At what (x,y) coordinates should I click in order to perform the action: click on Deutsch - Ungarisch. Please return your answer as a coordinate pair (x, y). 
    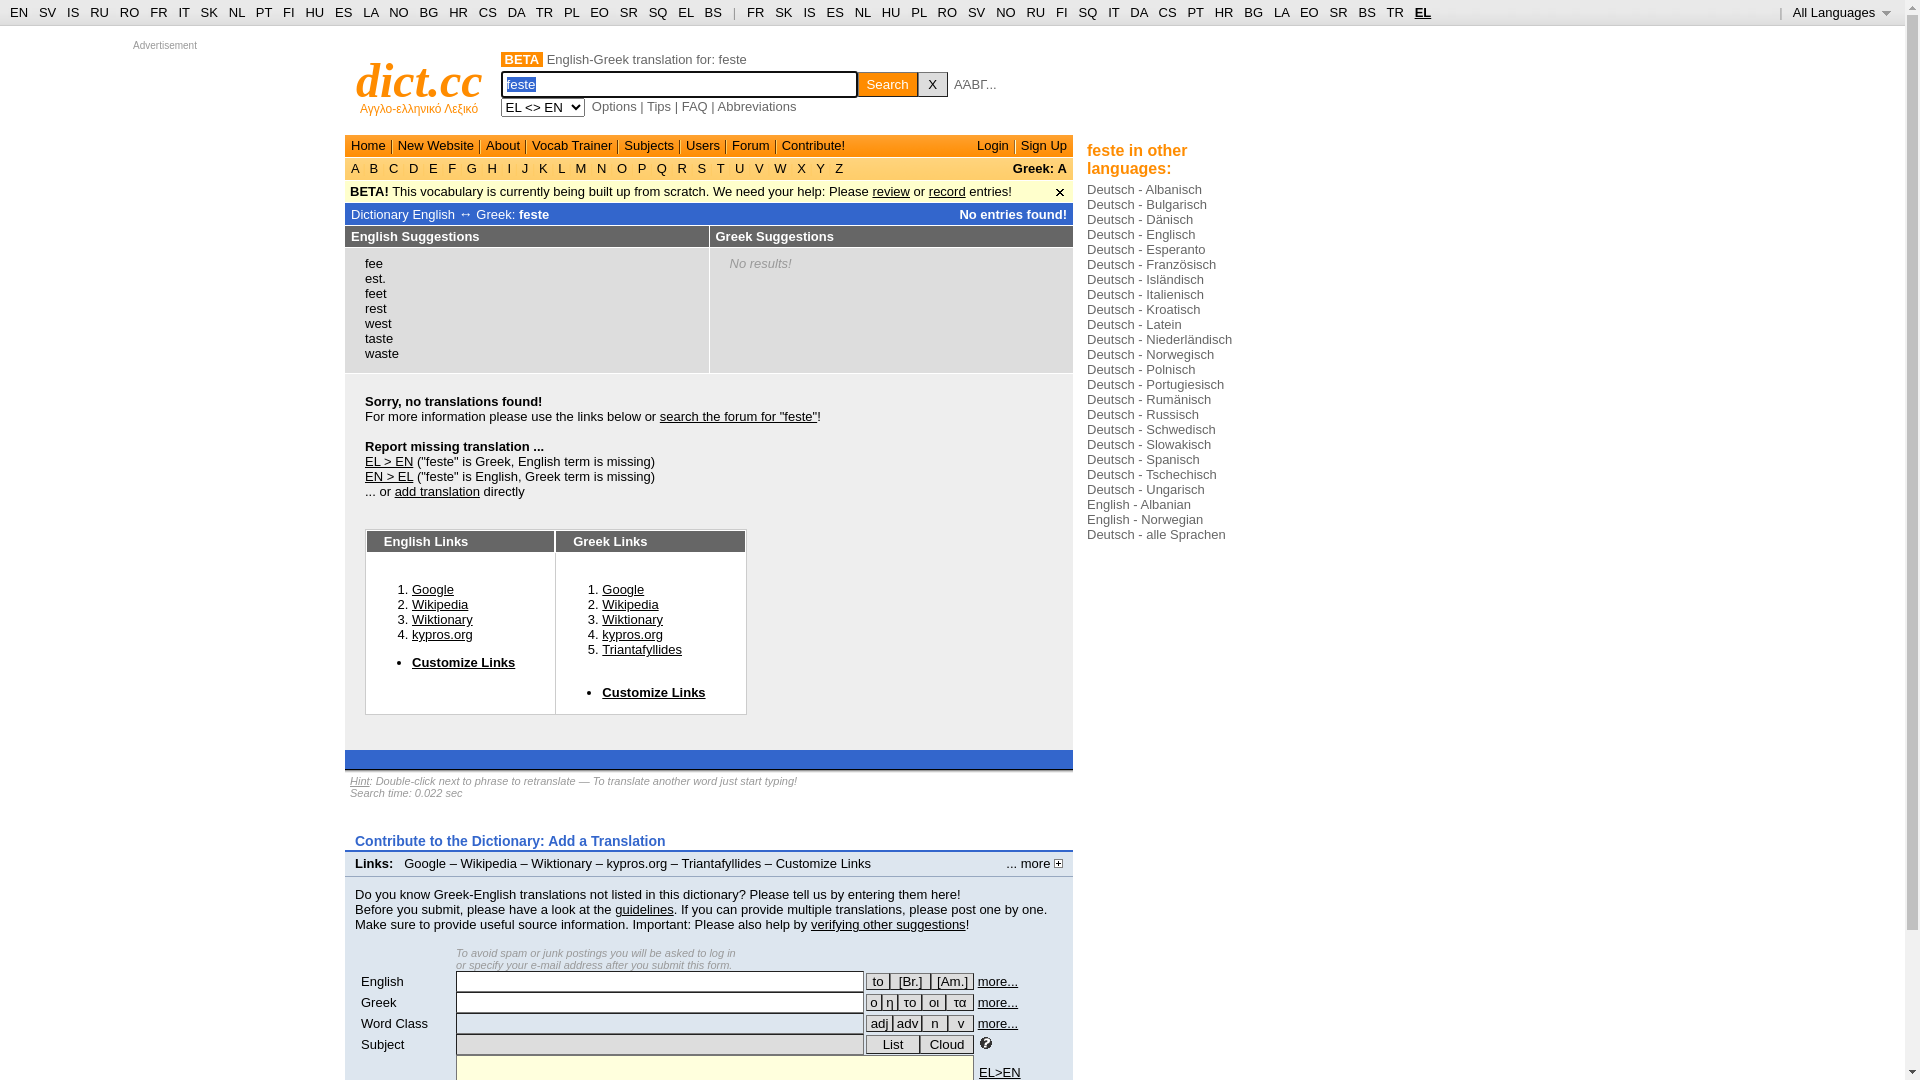
    Looking at the image, I should click on (1146, 490).